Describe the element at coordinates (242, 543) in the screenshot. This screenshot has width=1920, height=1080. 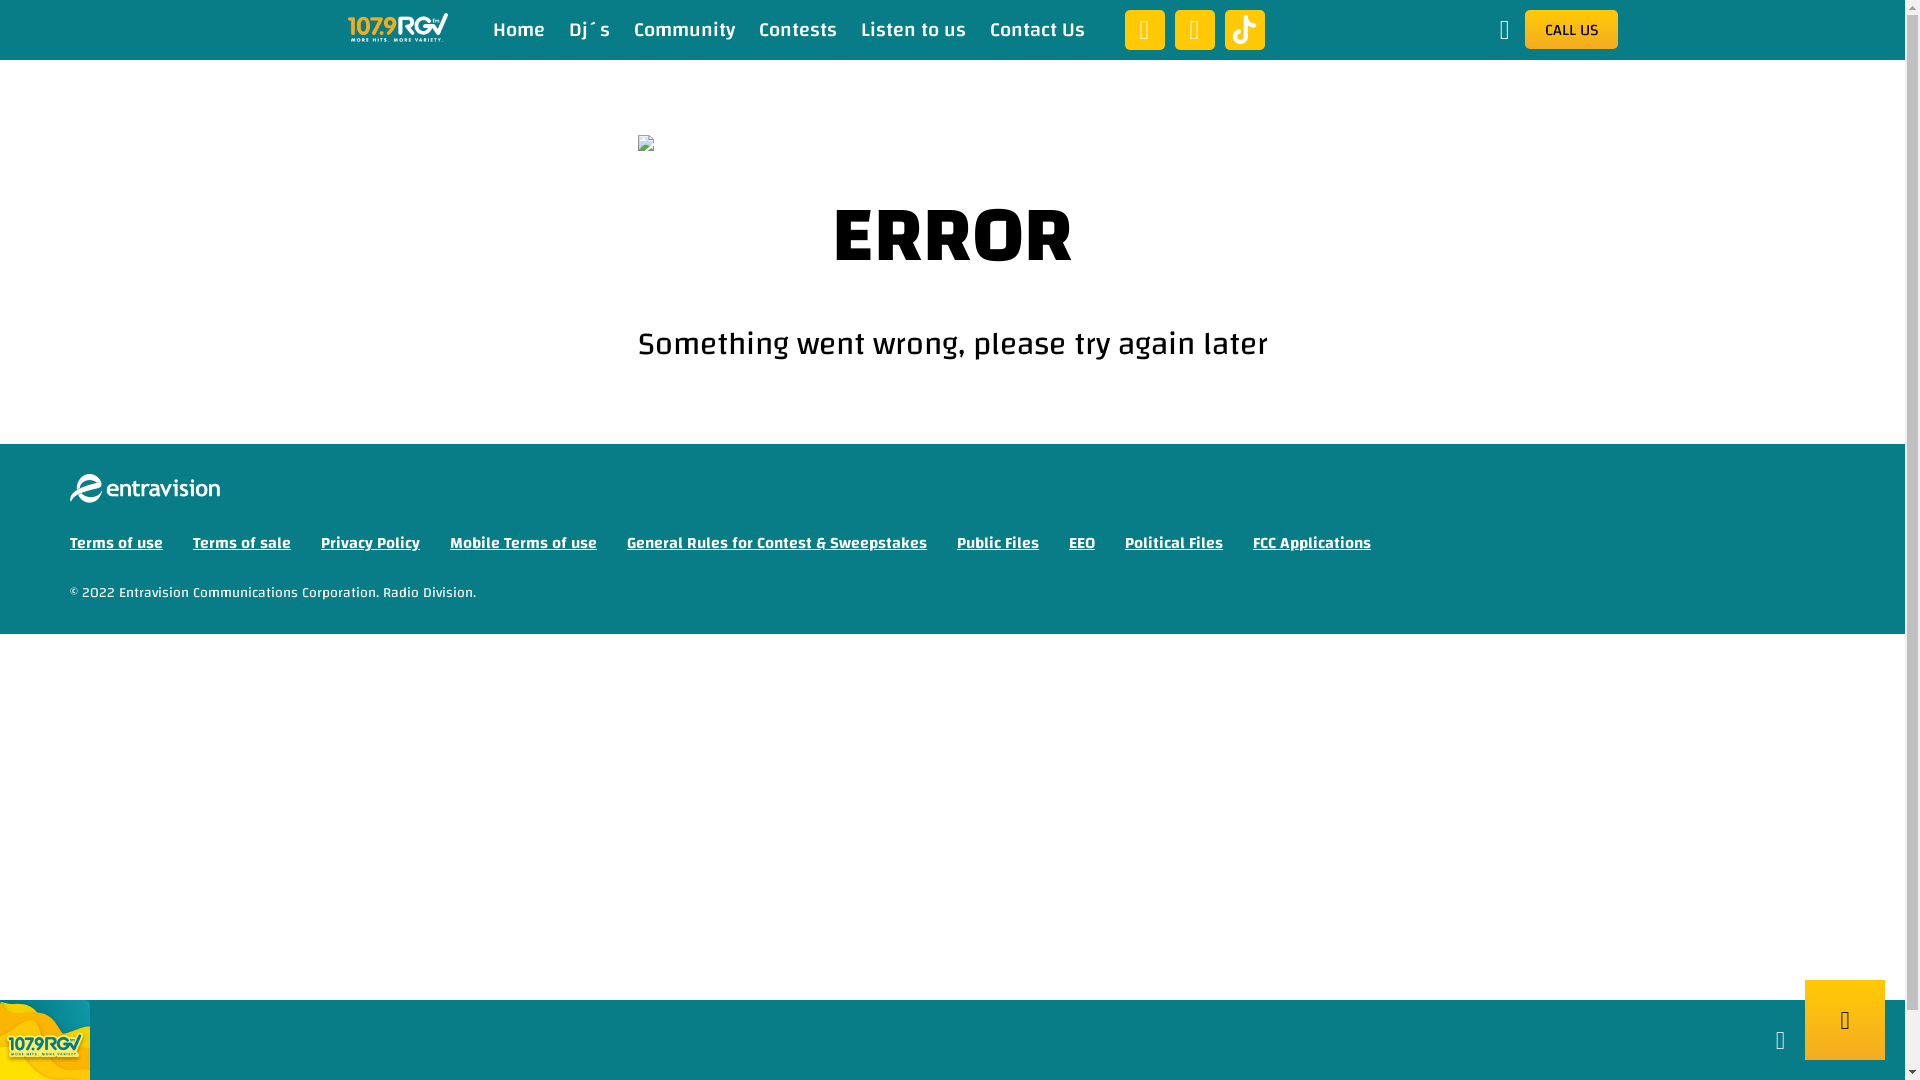
I see `Terms of sale` at that location.